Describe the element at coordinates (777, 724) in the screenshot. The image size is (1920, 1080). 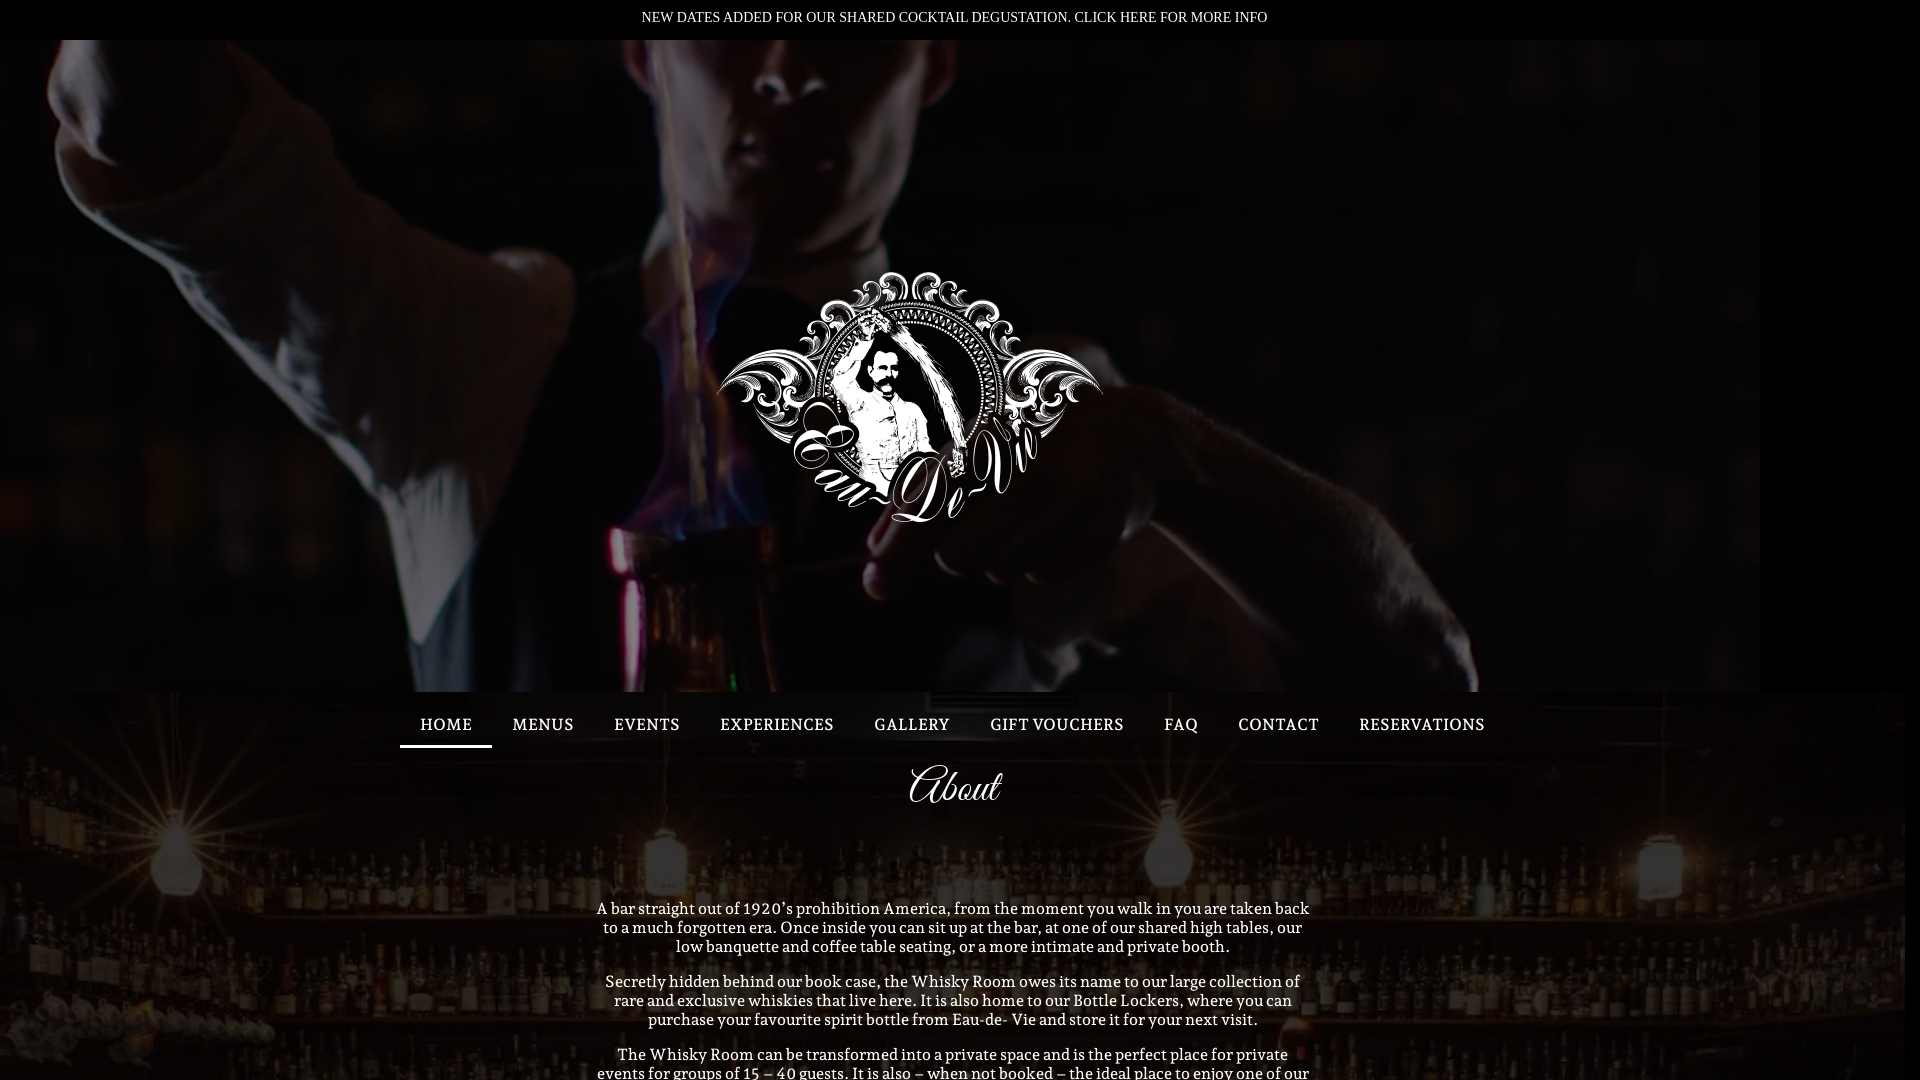
I see `EXPERIENCES` at that location.